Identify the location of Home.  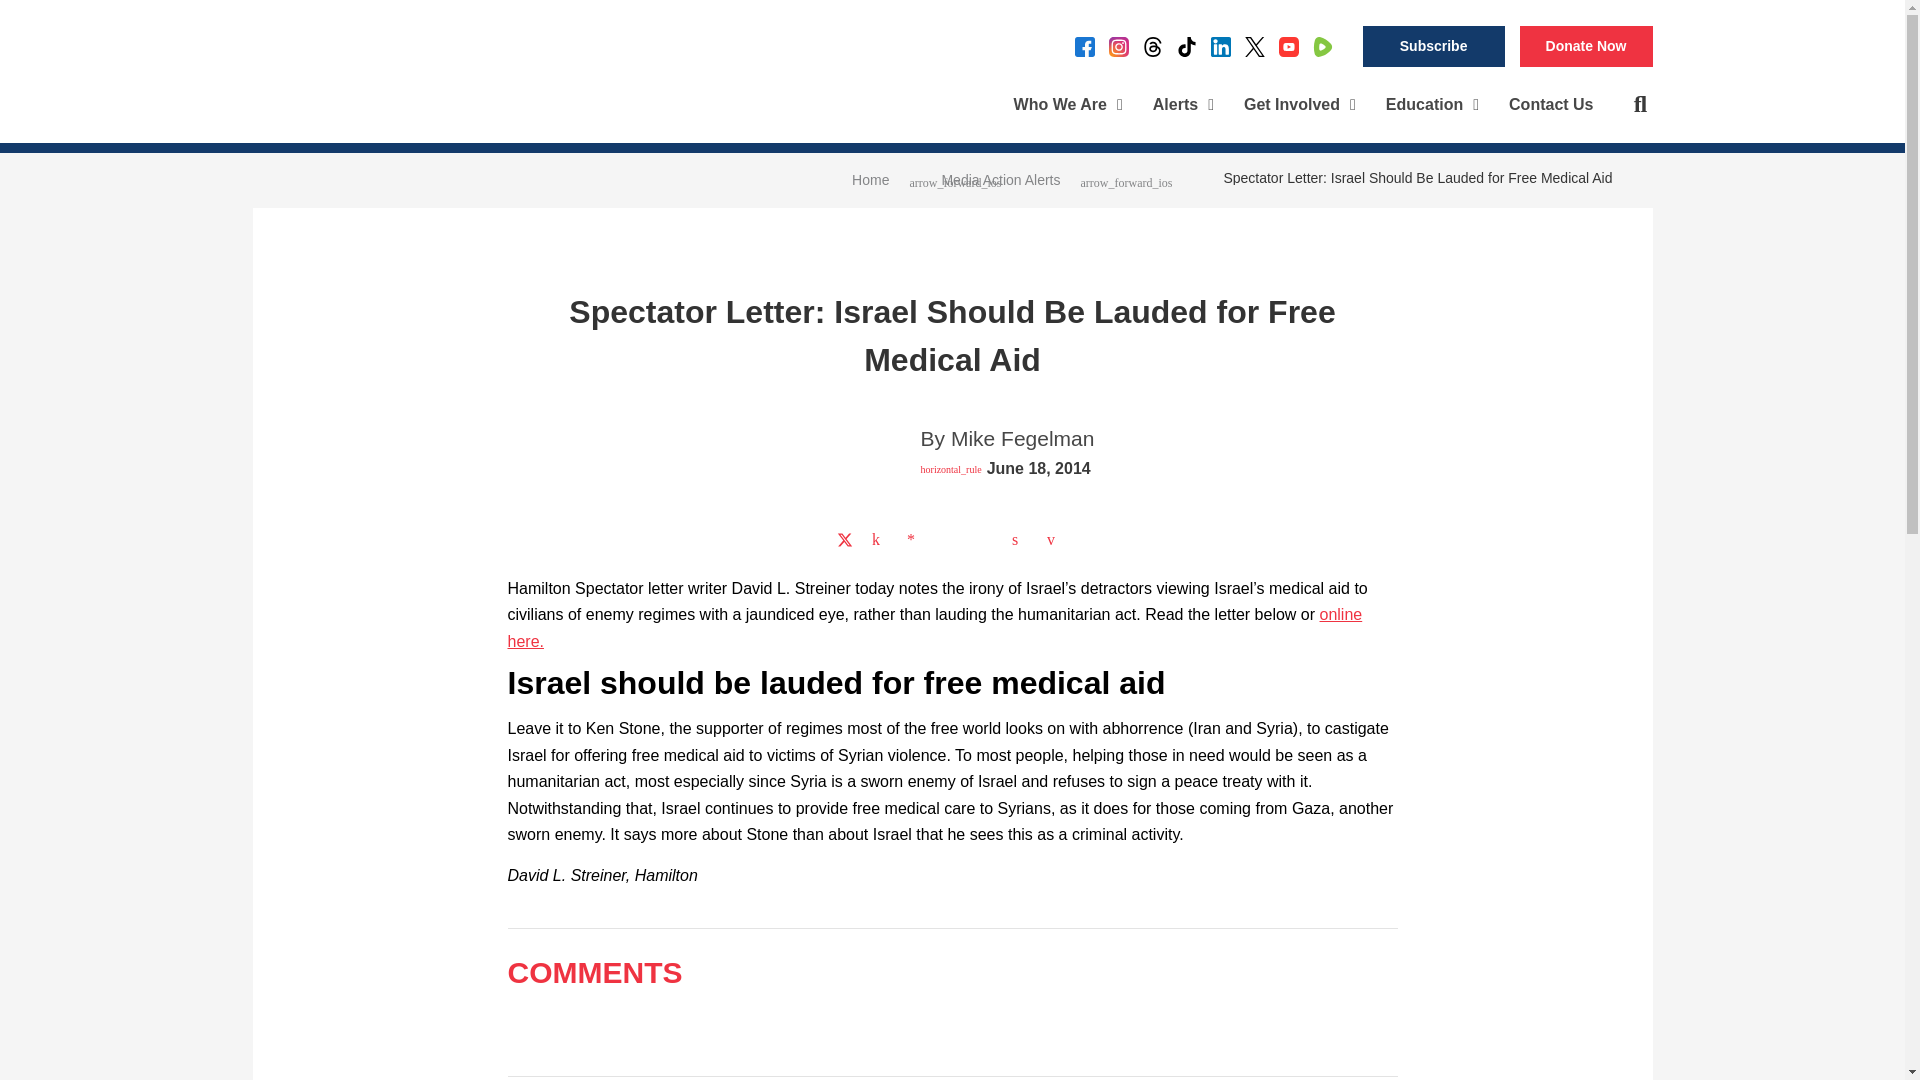
(870, 179).